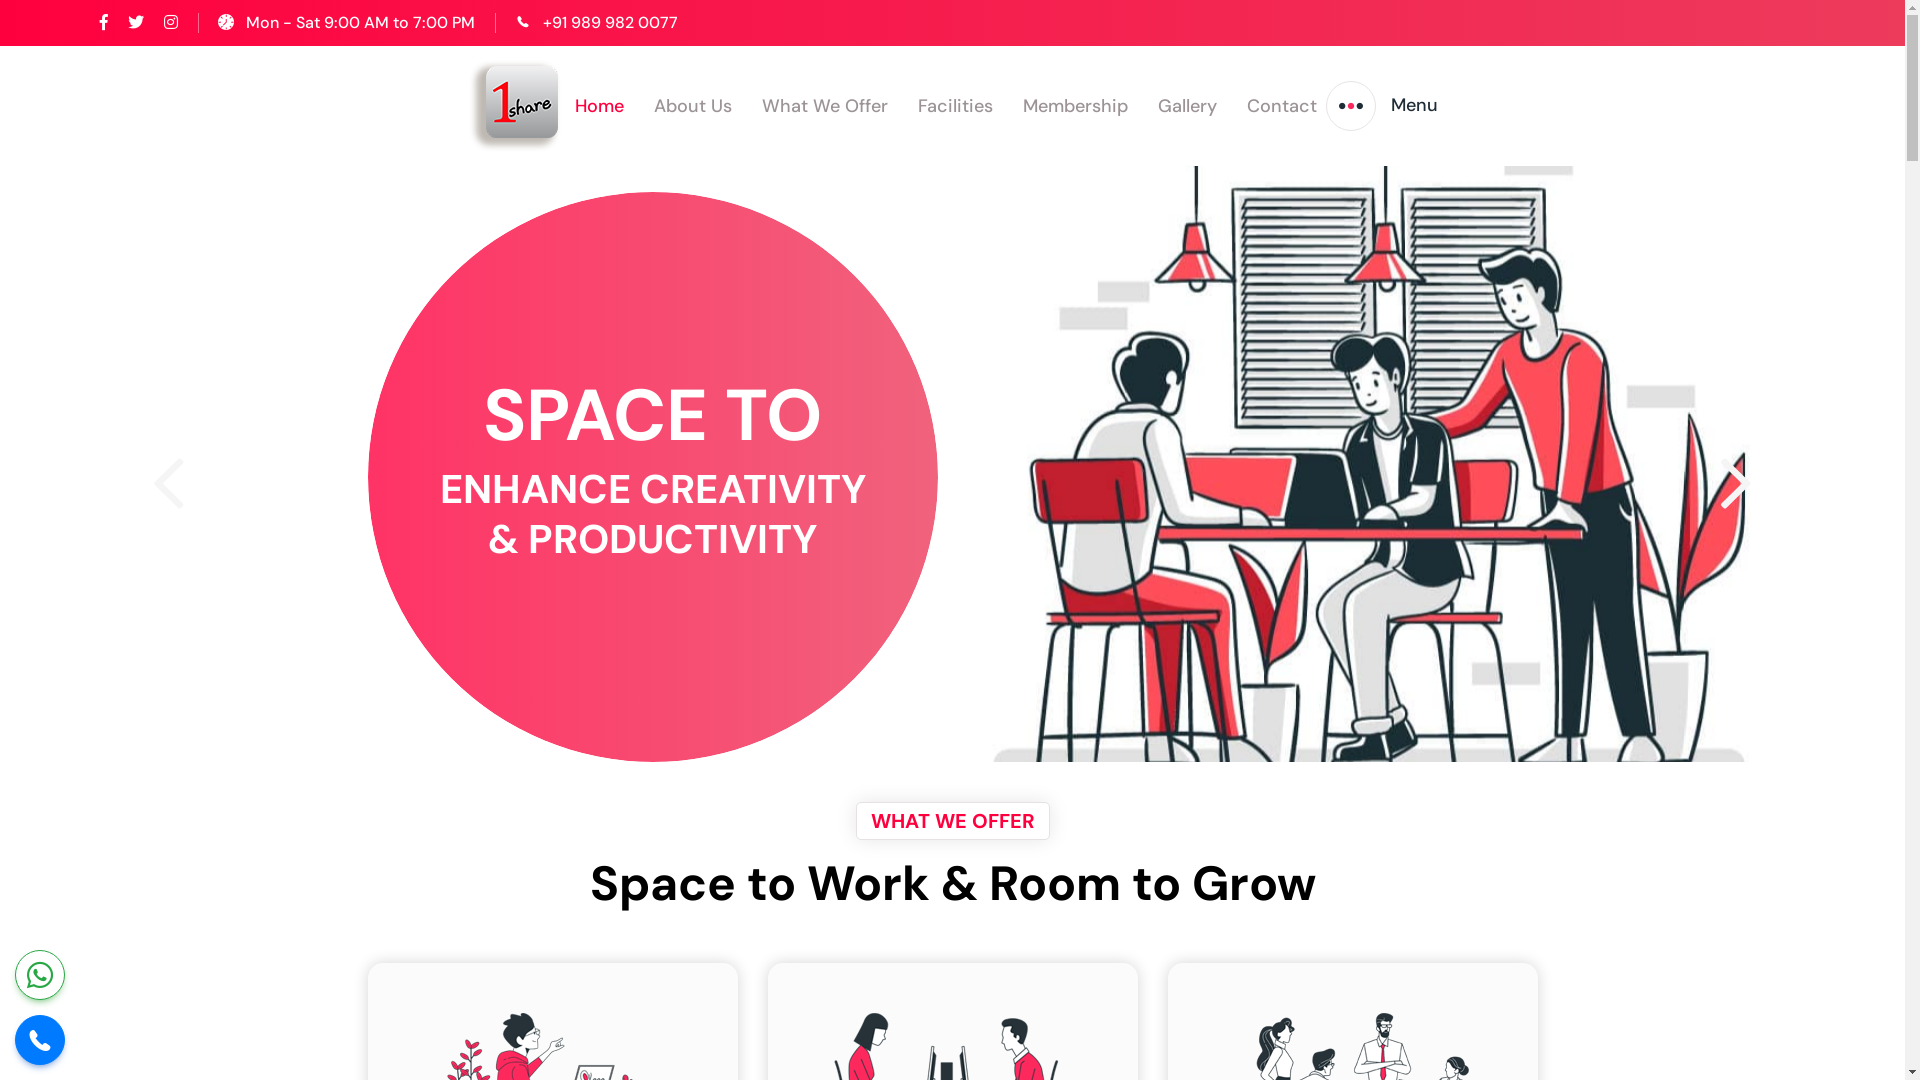 Image resolution: width=1920 pixels, height=1080 pixels. Describe the element at coordinates (693, 106) in the screenshot. I see `About Us` at that location.